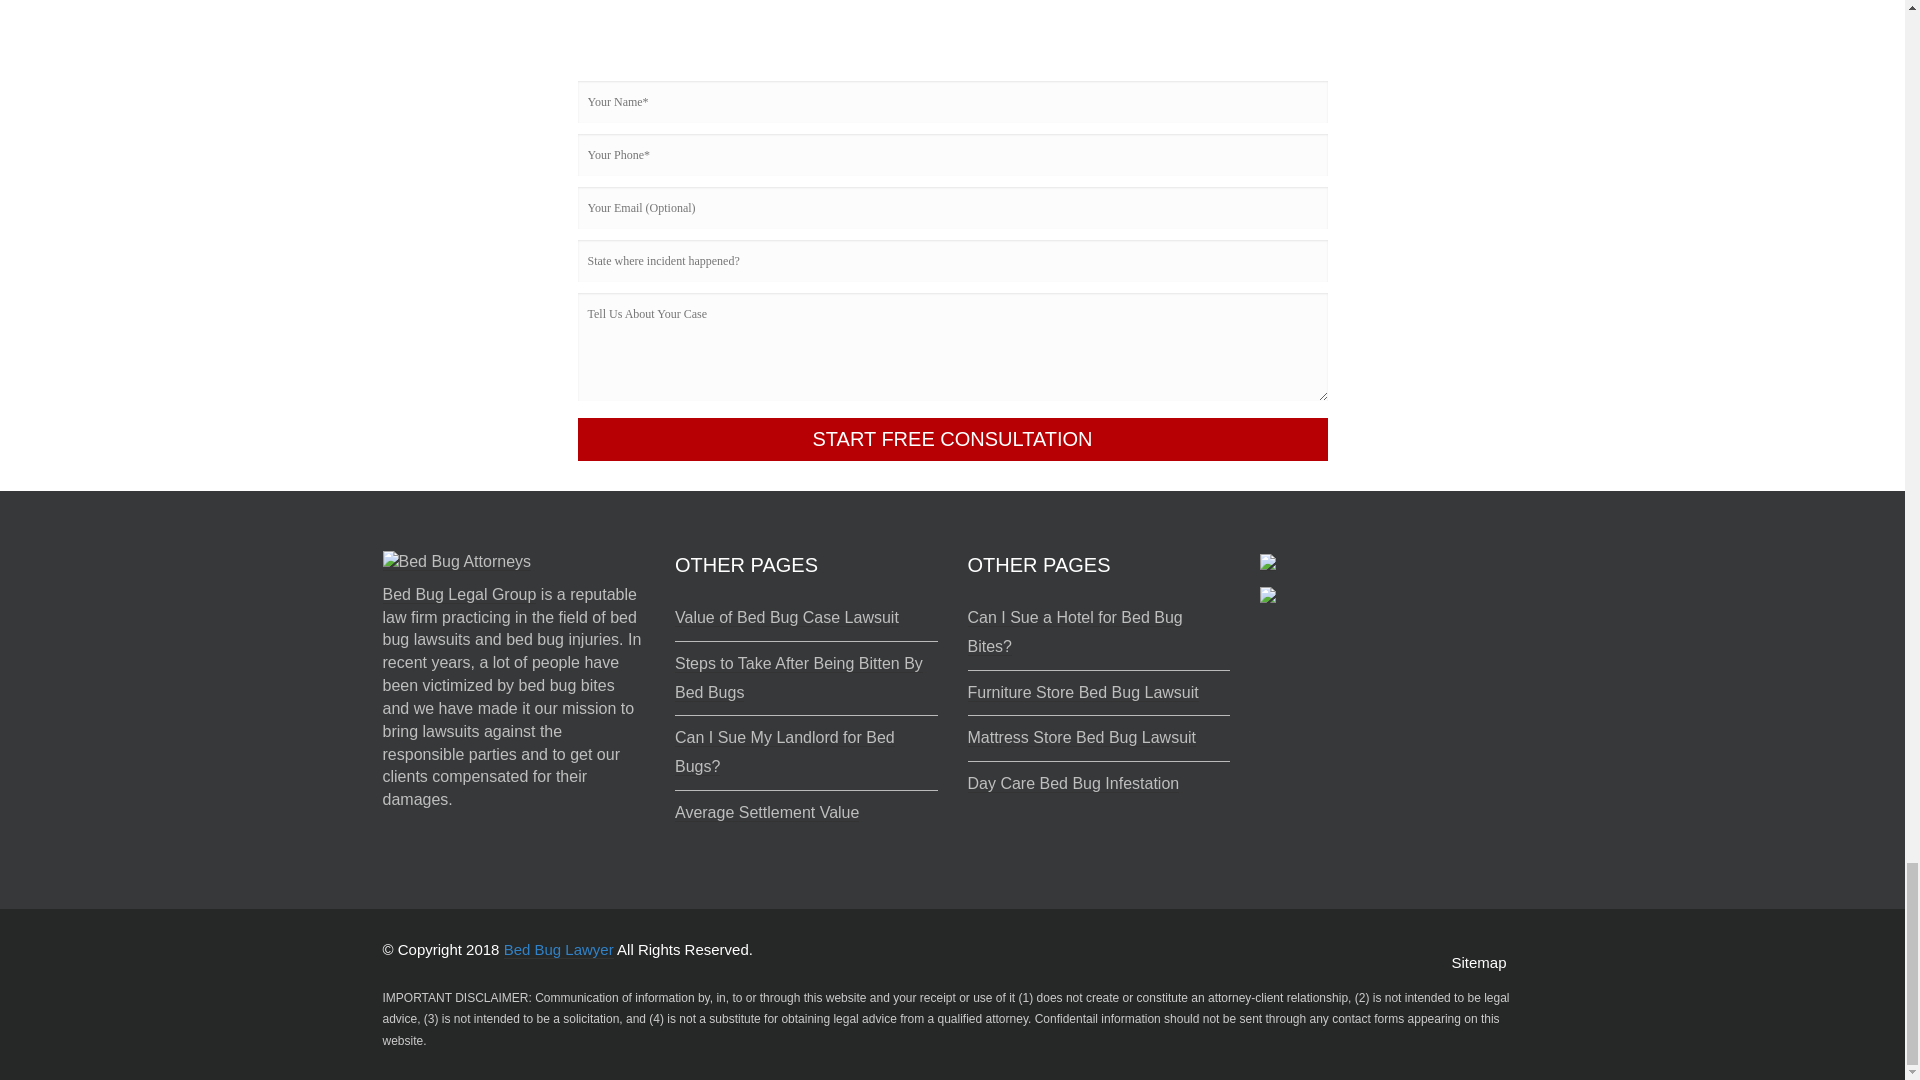 The width and height of the screenshot is (1920, 1080). Describe the element at coordinates (784, 752) in the screenshot. I see `Can I Sue My Landlord for Bed Bugs?` at that location.